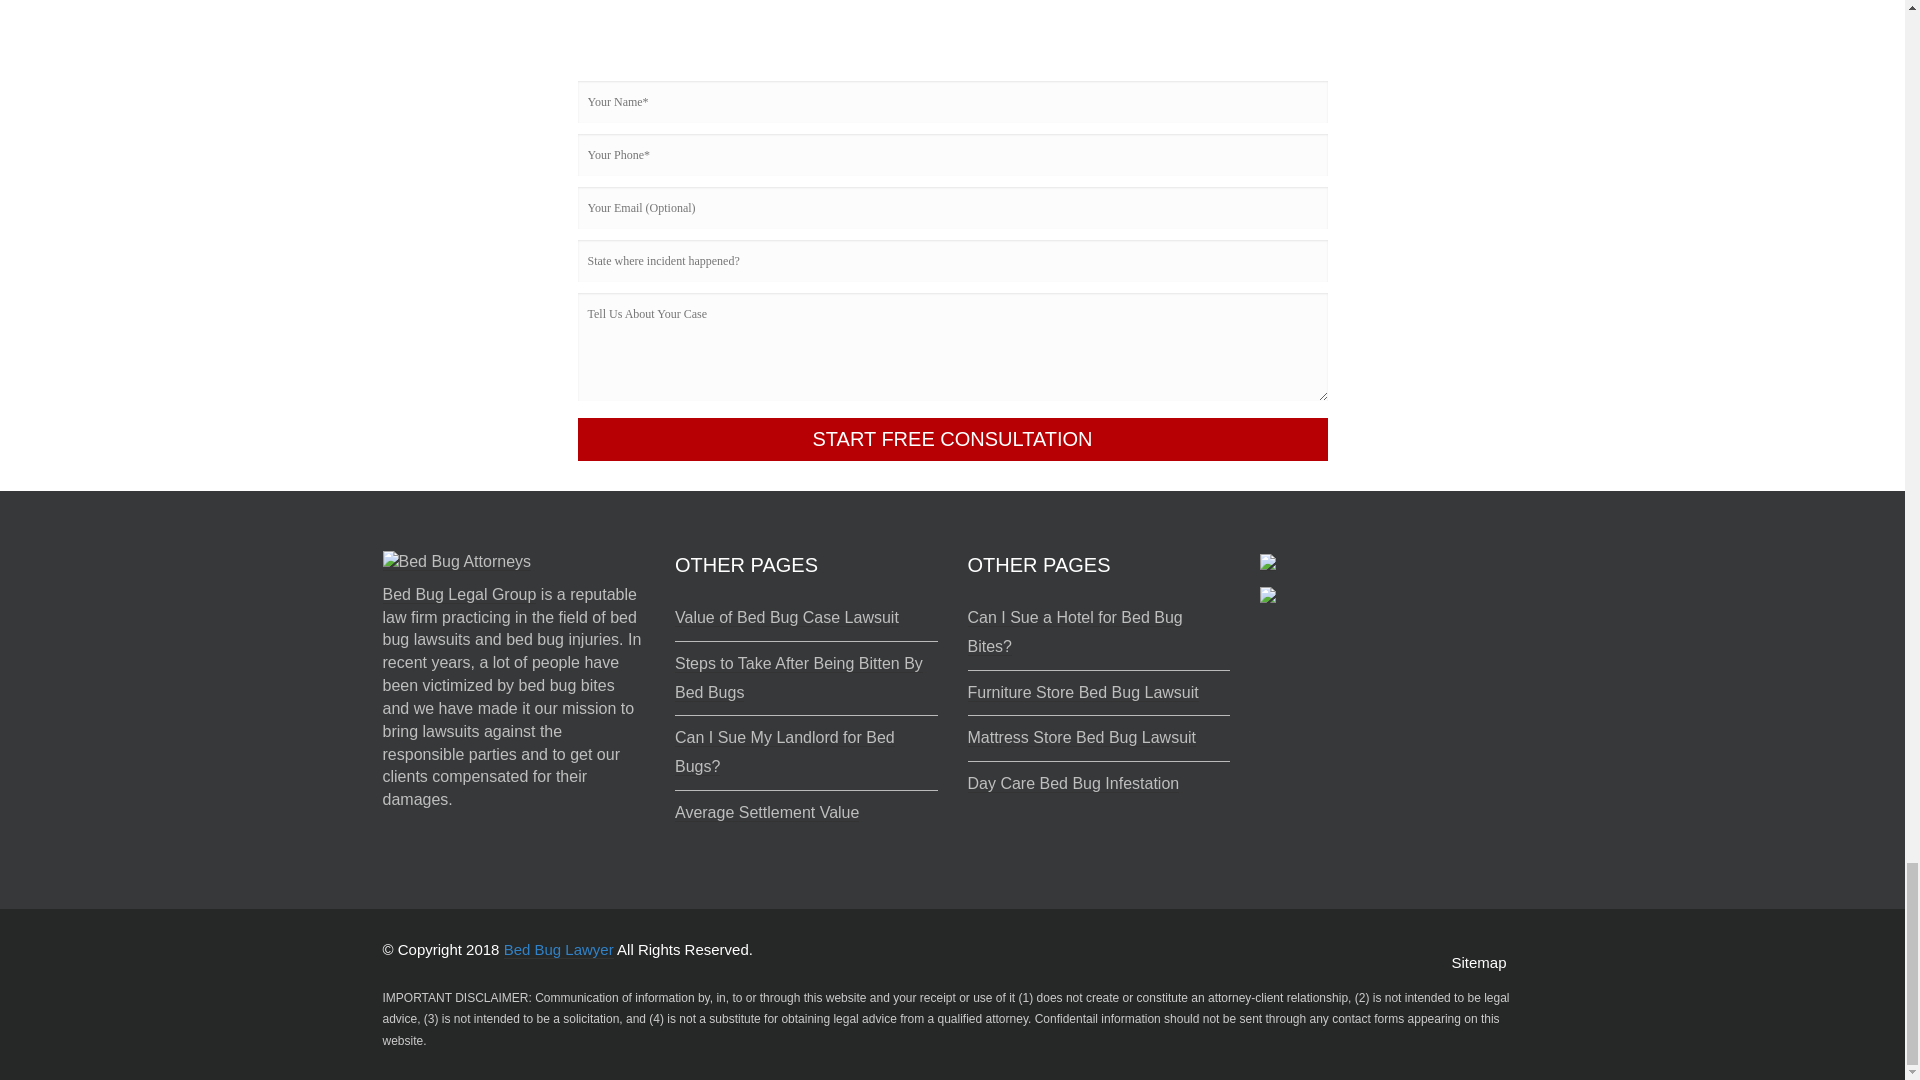 The width and height of the screenshot is (1920, 1080). Describe the element at coordinates (784, 752) in the screenshot. I see `Can I Sue My Landlord for Bed Bugs?` at that location.